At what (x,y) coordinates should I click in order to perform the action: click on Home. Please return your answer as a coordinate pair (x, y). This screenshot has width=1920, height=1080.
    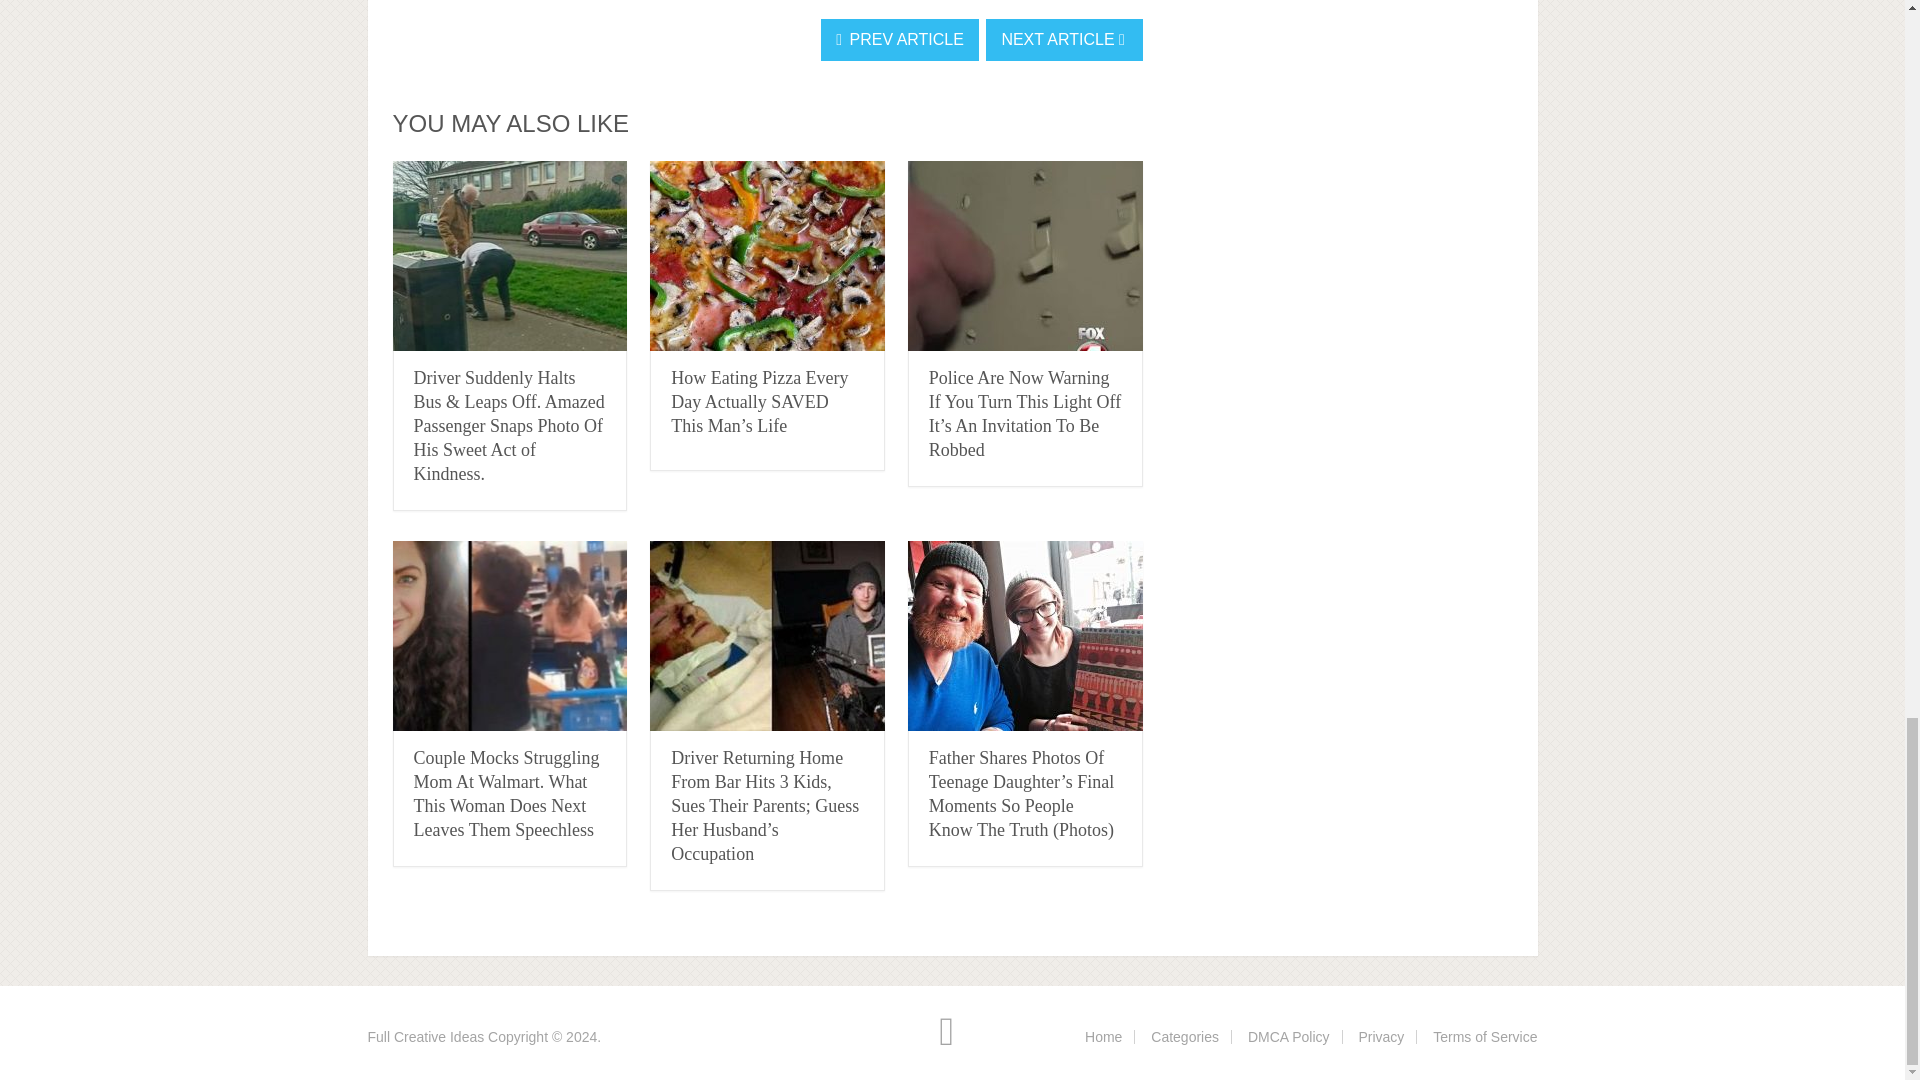
    Looking at the image, I should click on (1102, 1037).